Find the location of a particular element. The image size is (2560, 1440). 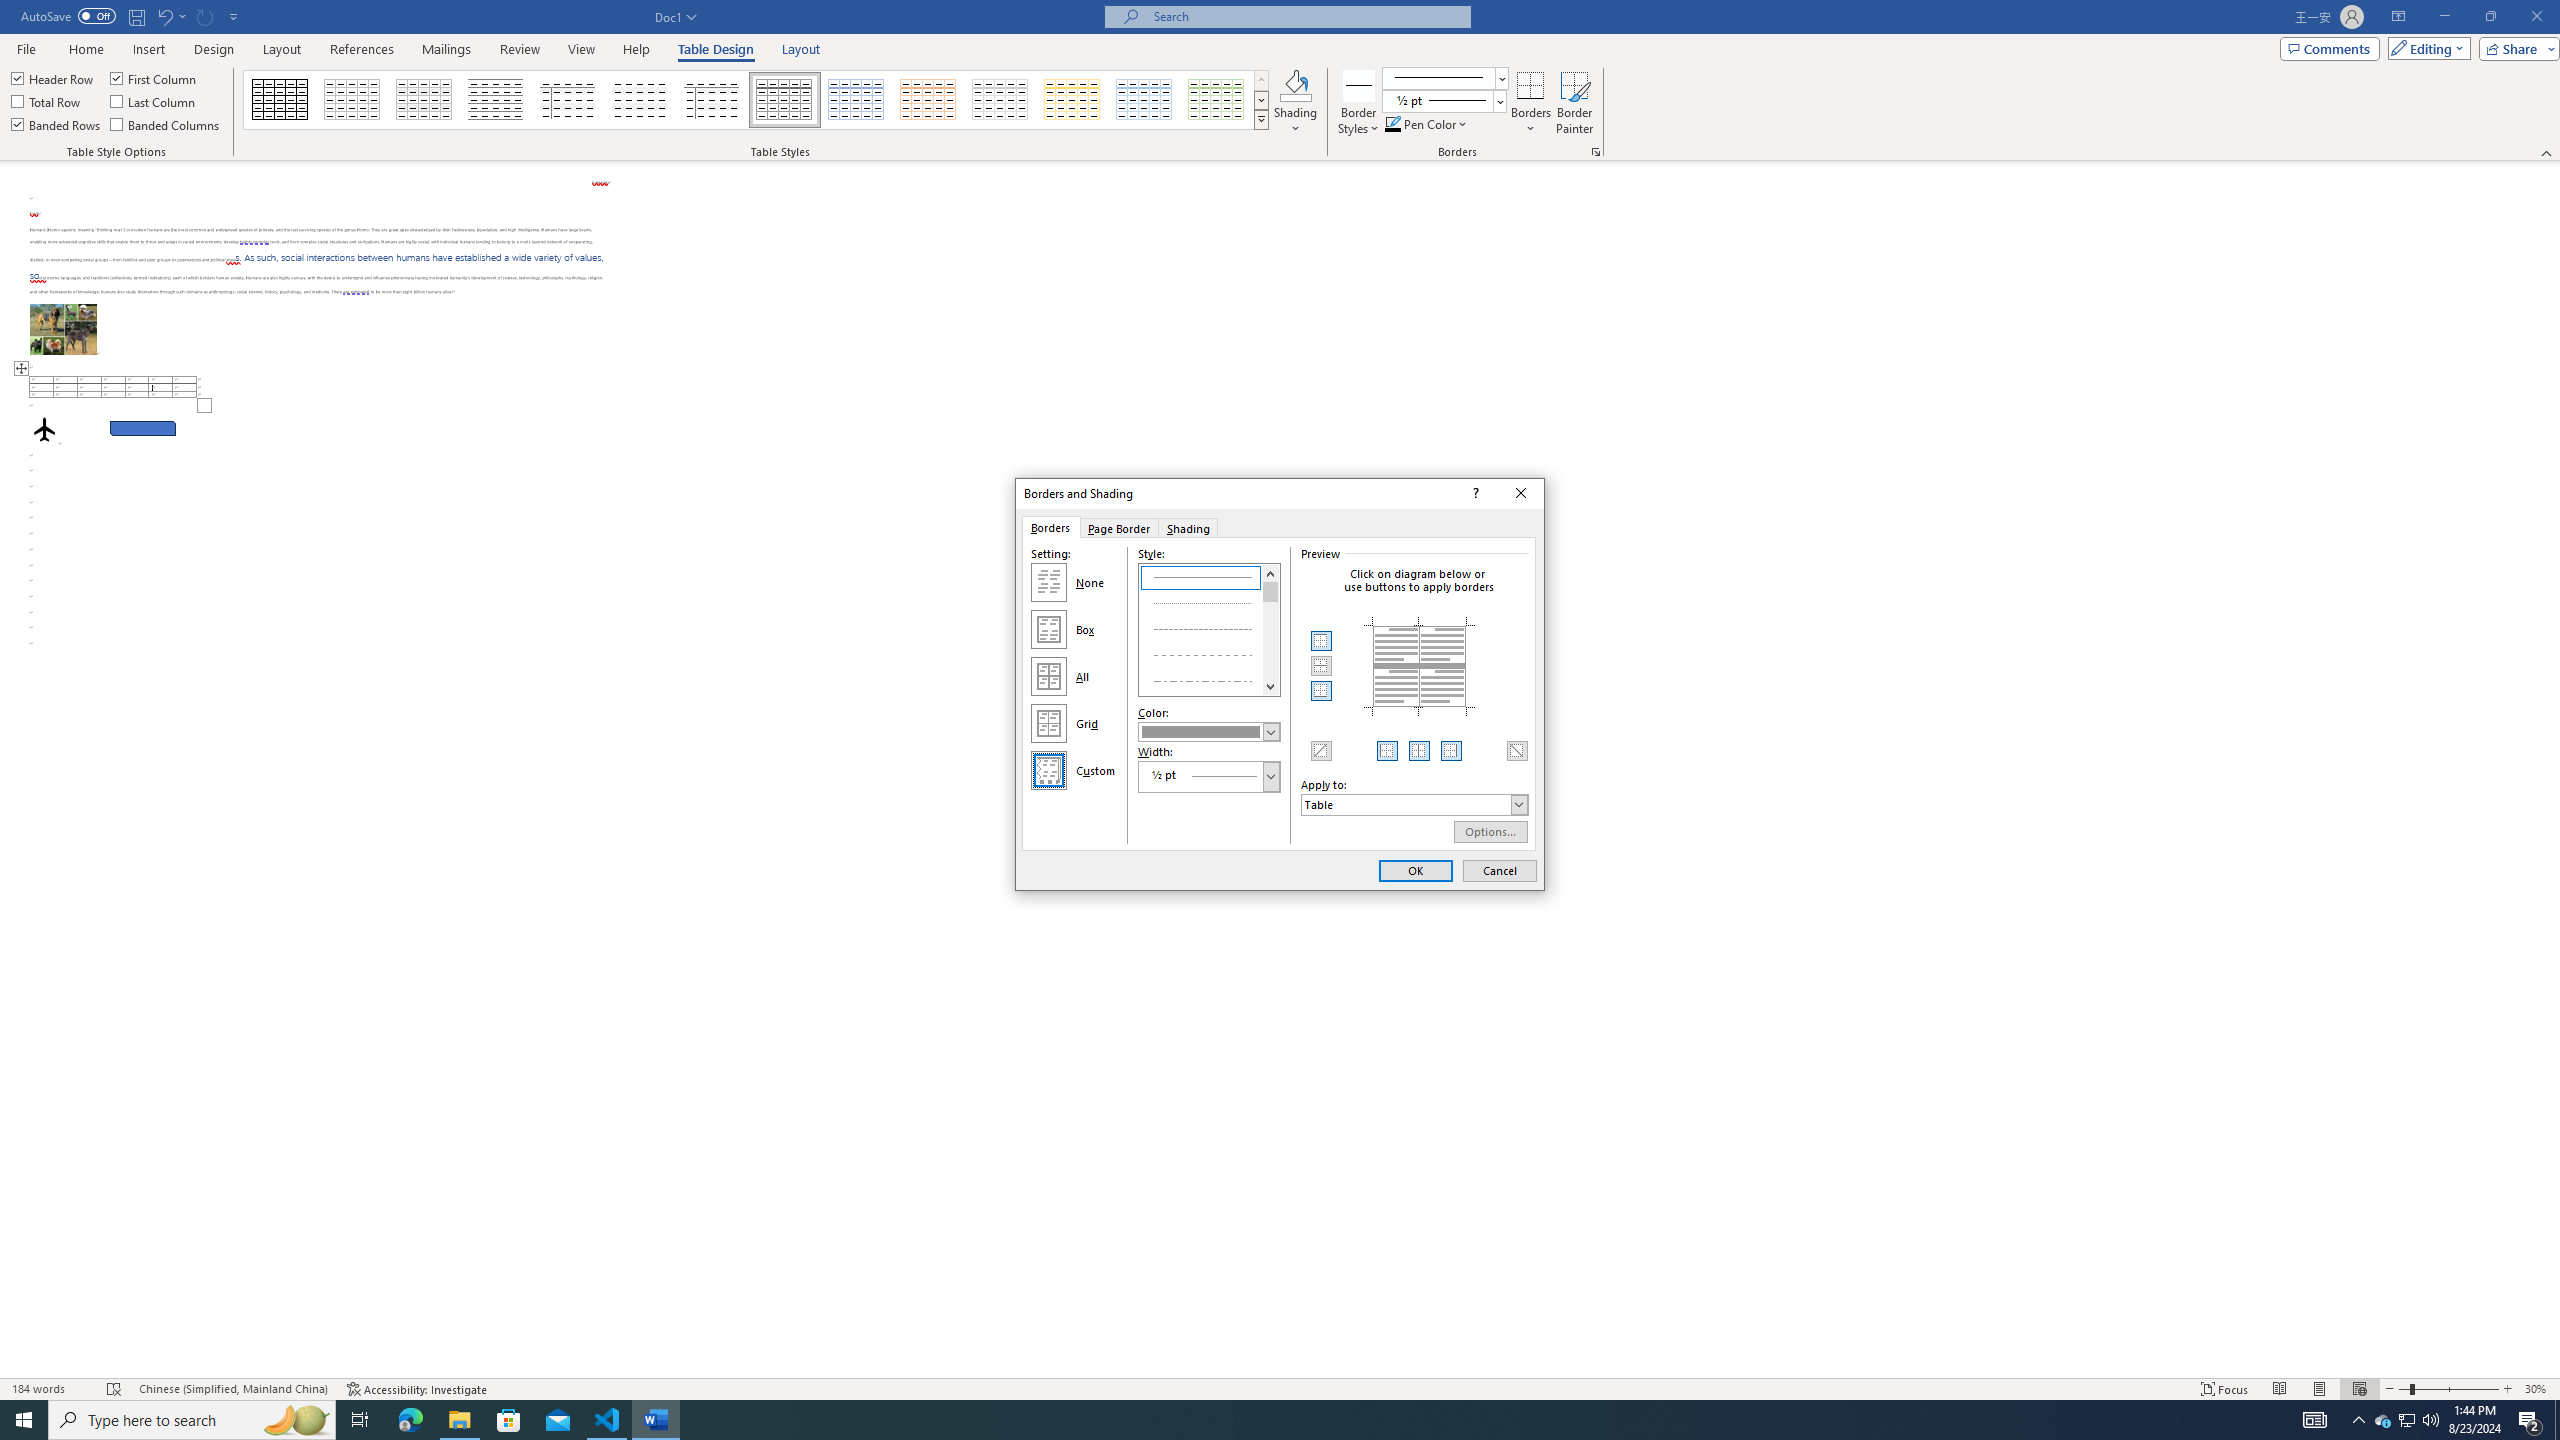

Word Count 184 words is located at coordinates (51, 1389).